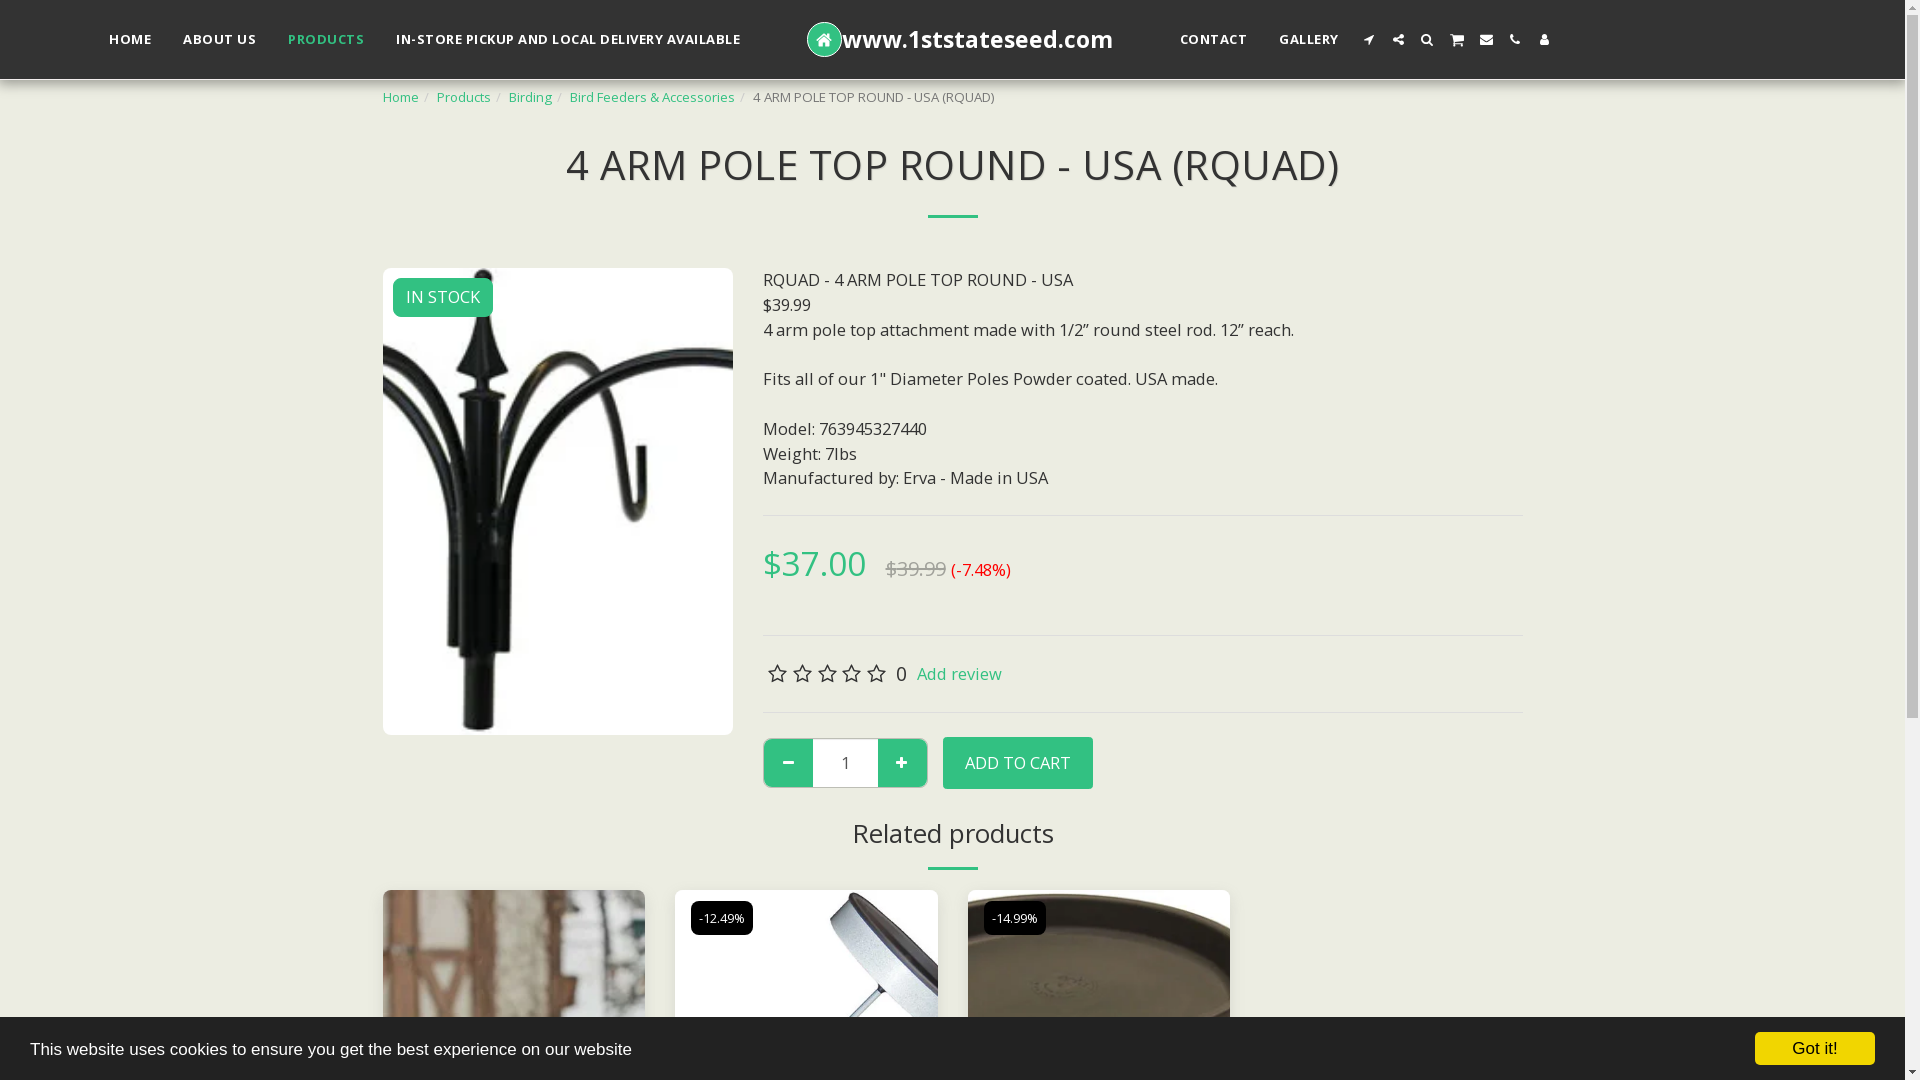 This screenshot has height=1080, width=1920. I want to click on  , so click(902, 763).